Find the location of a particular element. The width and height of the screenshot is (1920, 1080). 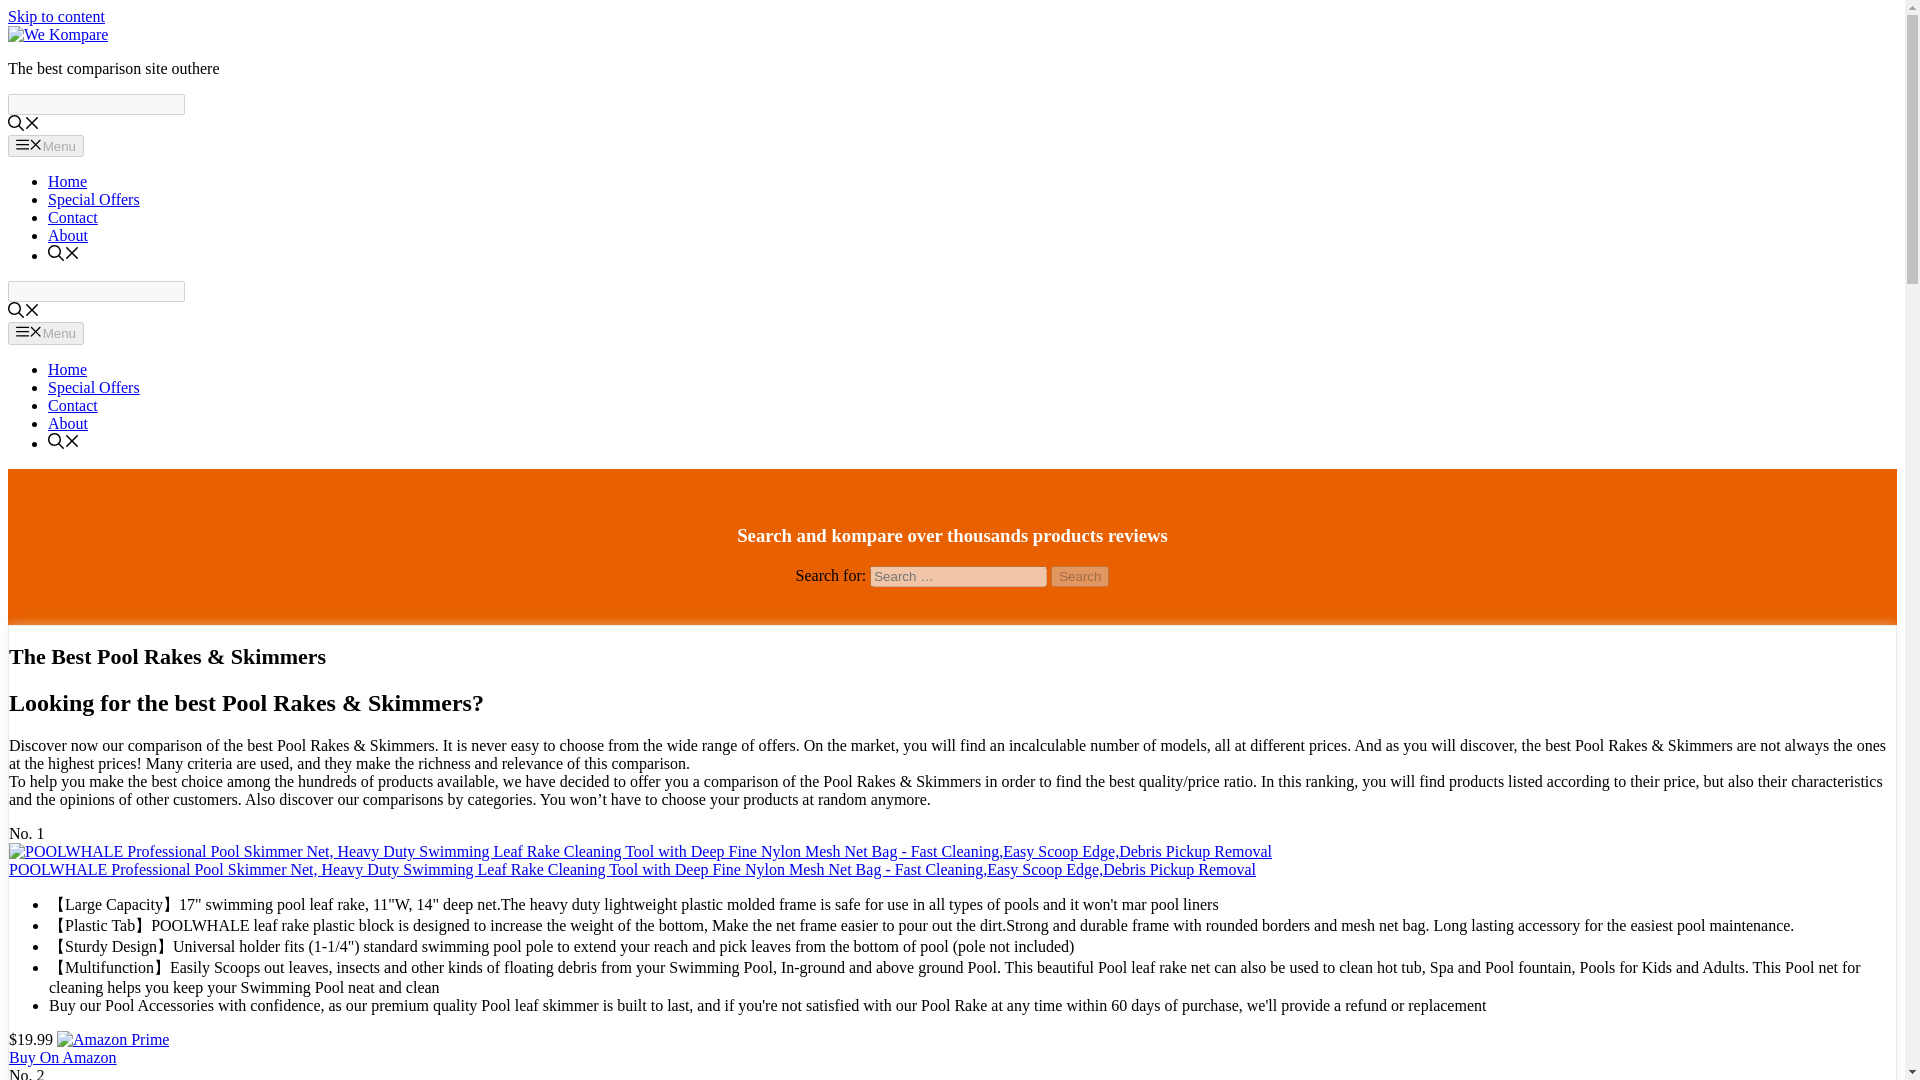

Buy On Amazon is located at coordinates (63, 1056).